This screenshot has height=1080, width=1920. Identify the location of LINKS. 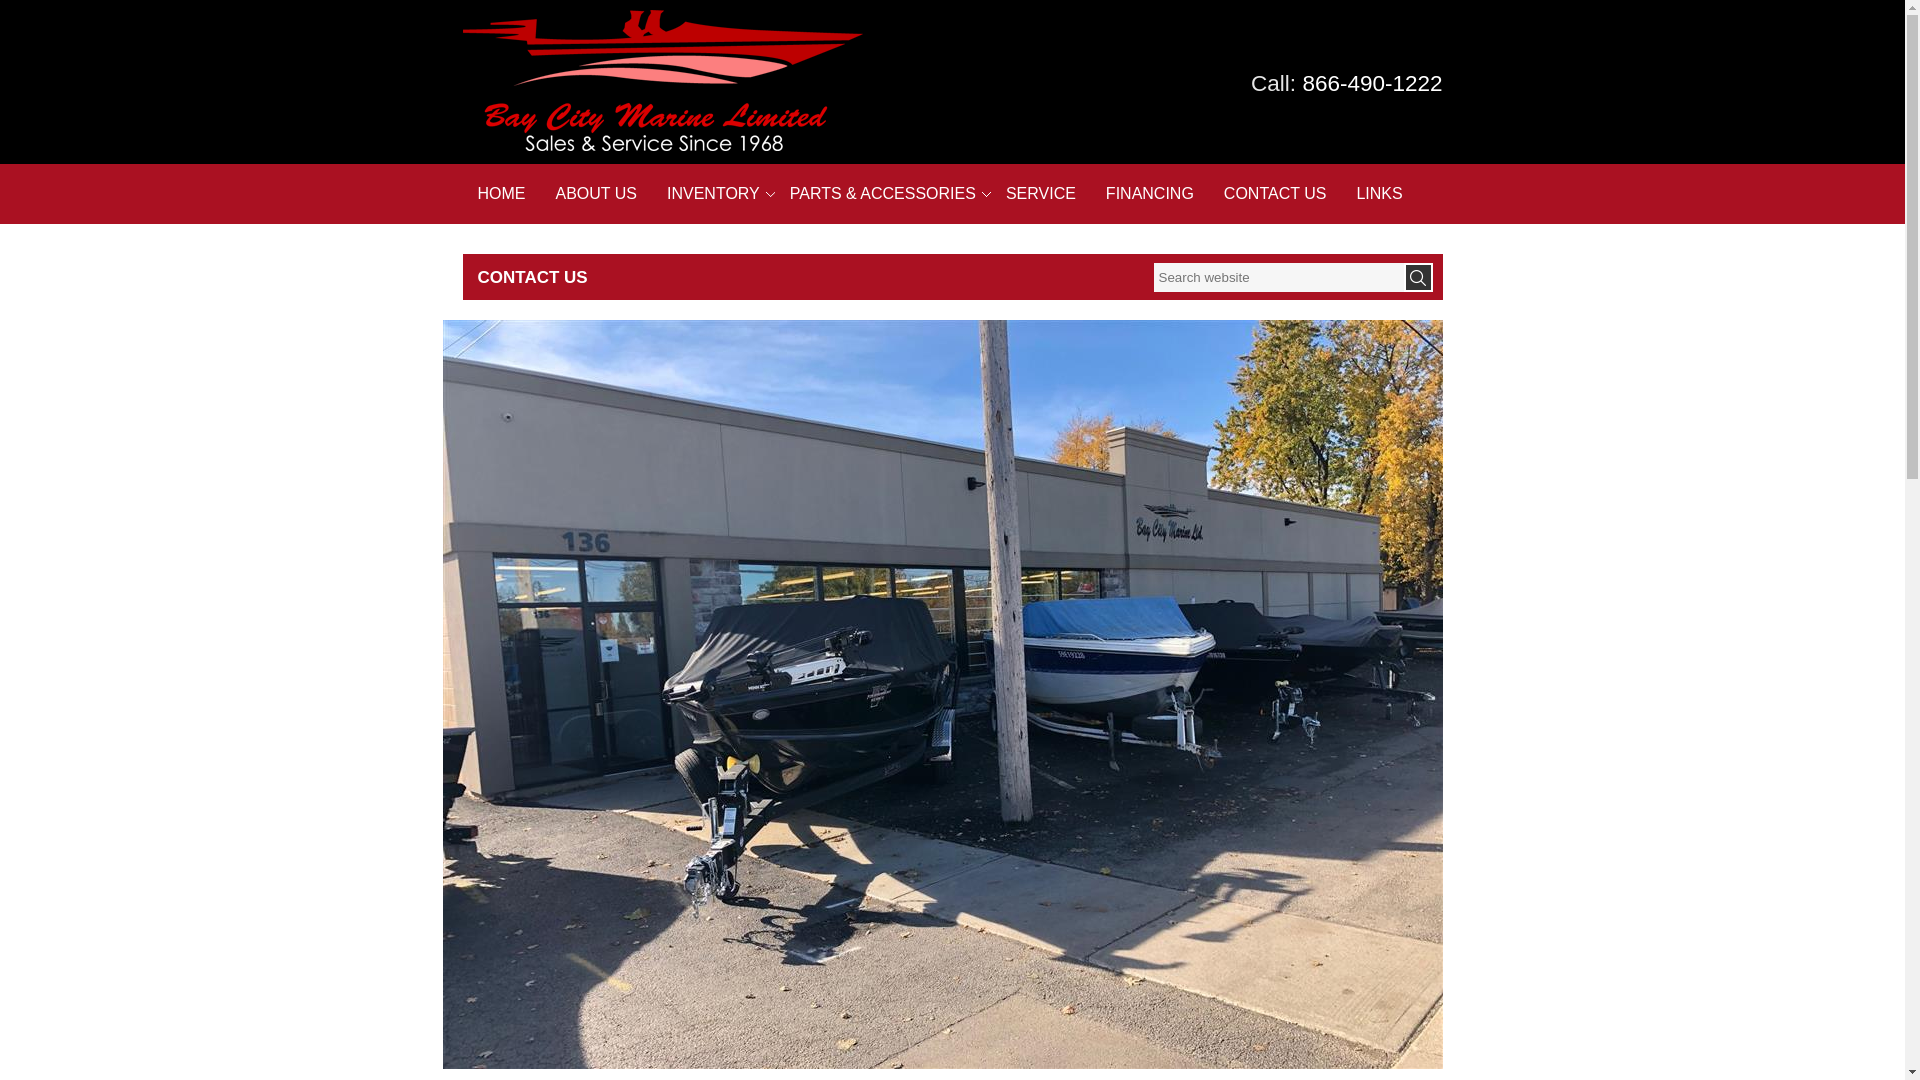
(1379, 194).